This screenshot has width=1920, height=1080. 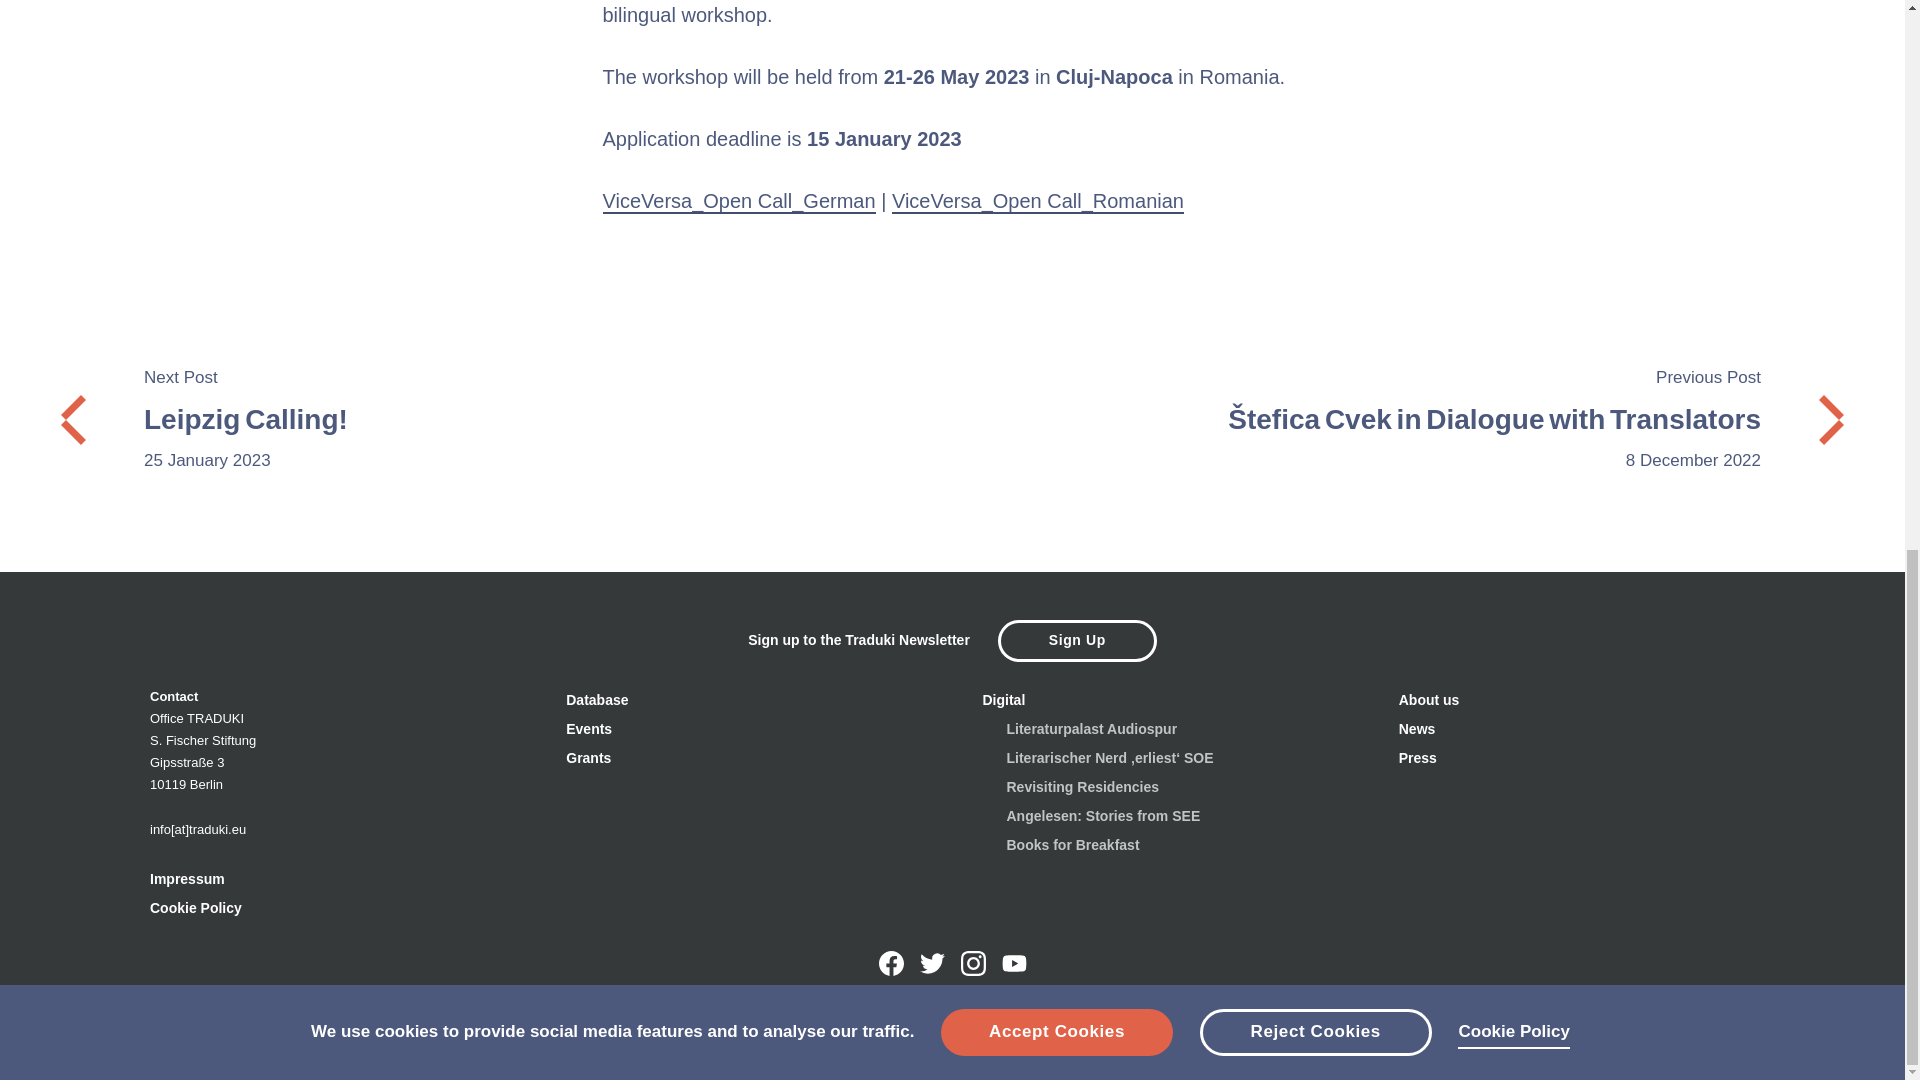 I want to click on Sign Up, so click(x=1072, y=844).